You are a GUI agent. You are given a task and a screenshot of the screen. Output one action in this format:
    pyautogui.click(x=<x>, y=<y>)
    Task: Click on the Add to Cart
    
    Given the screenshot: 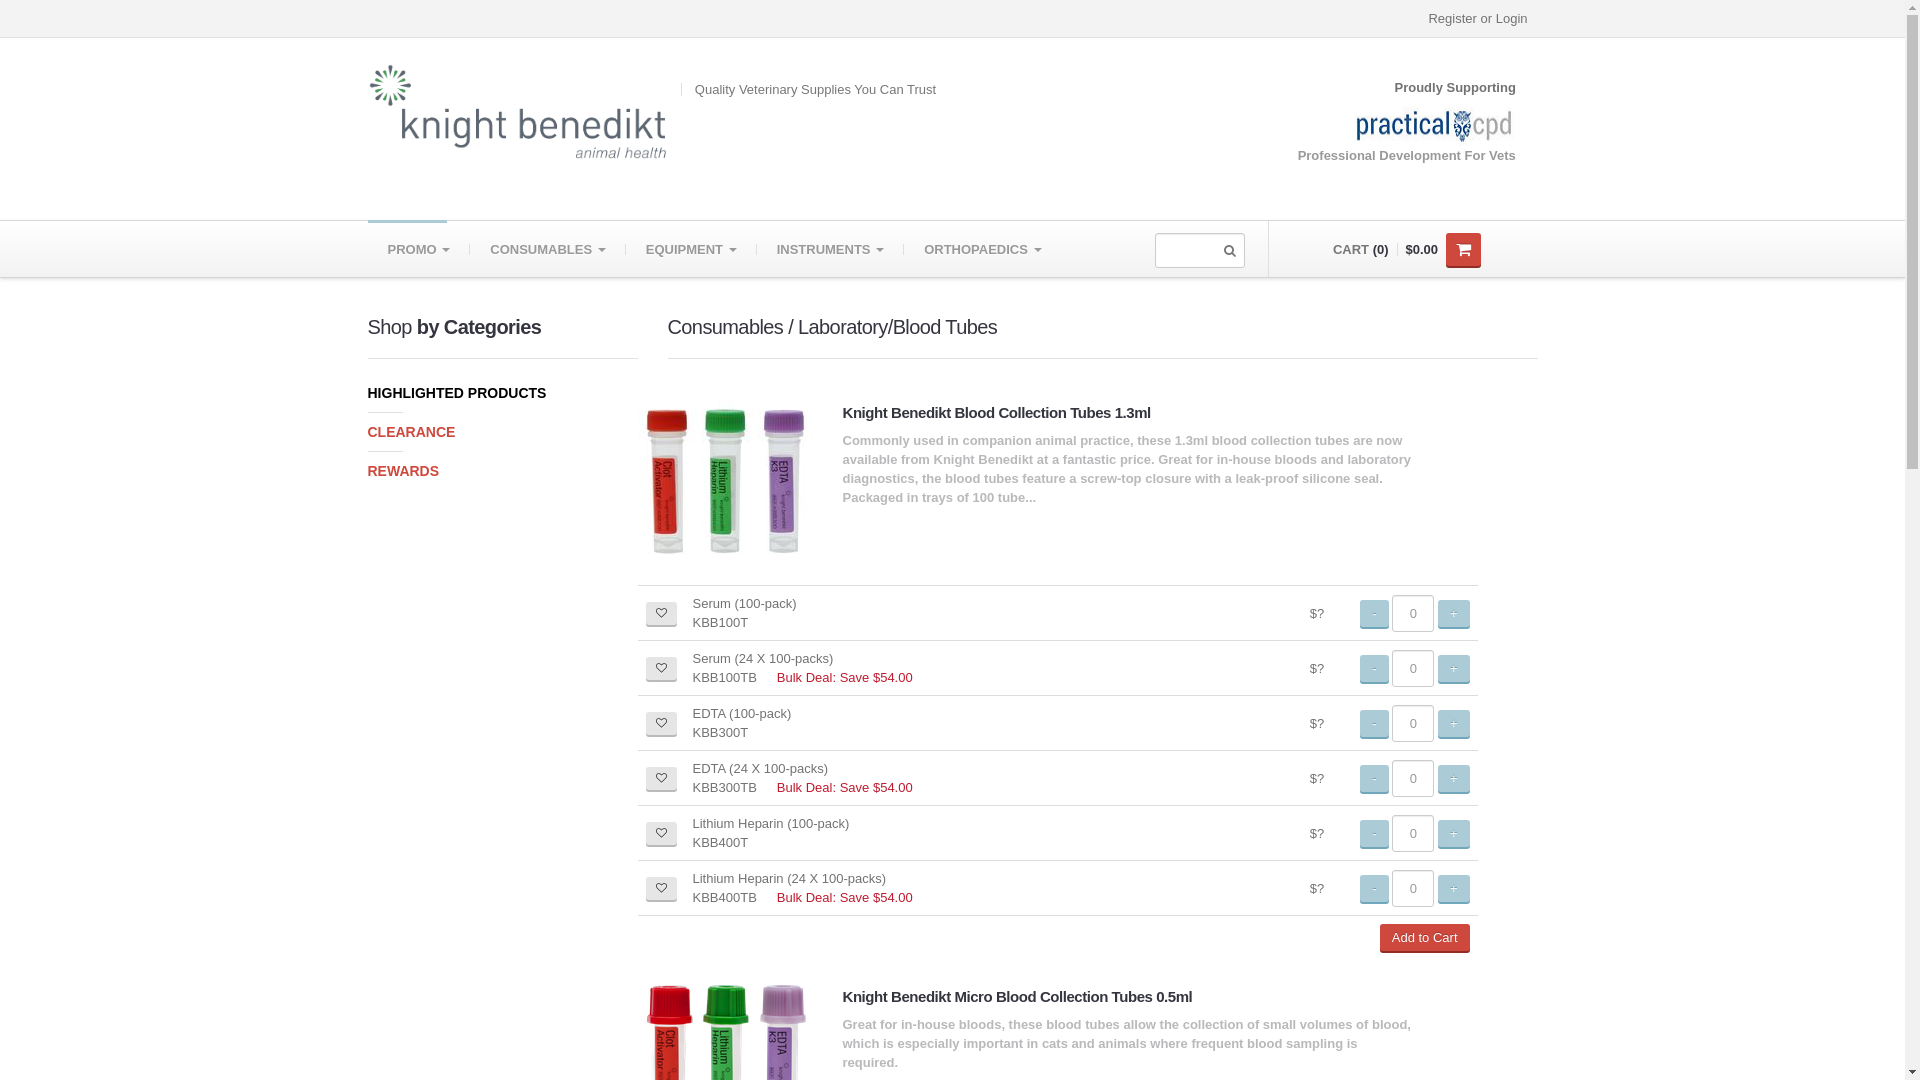 What is the action you would take?
    pyautogui.click(x=1425, y=938)
    